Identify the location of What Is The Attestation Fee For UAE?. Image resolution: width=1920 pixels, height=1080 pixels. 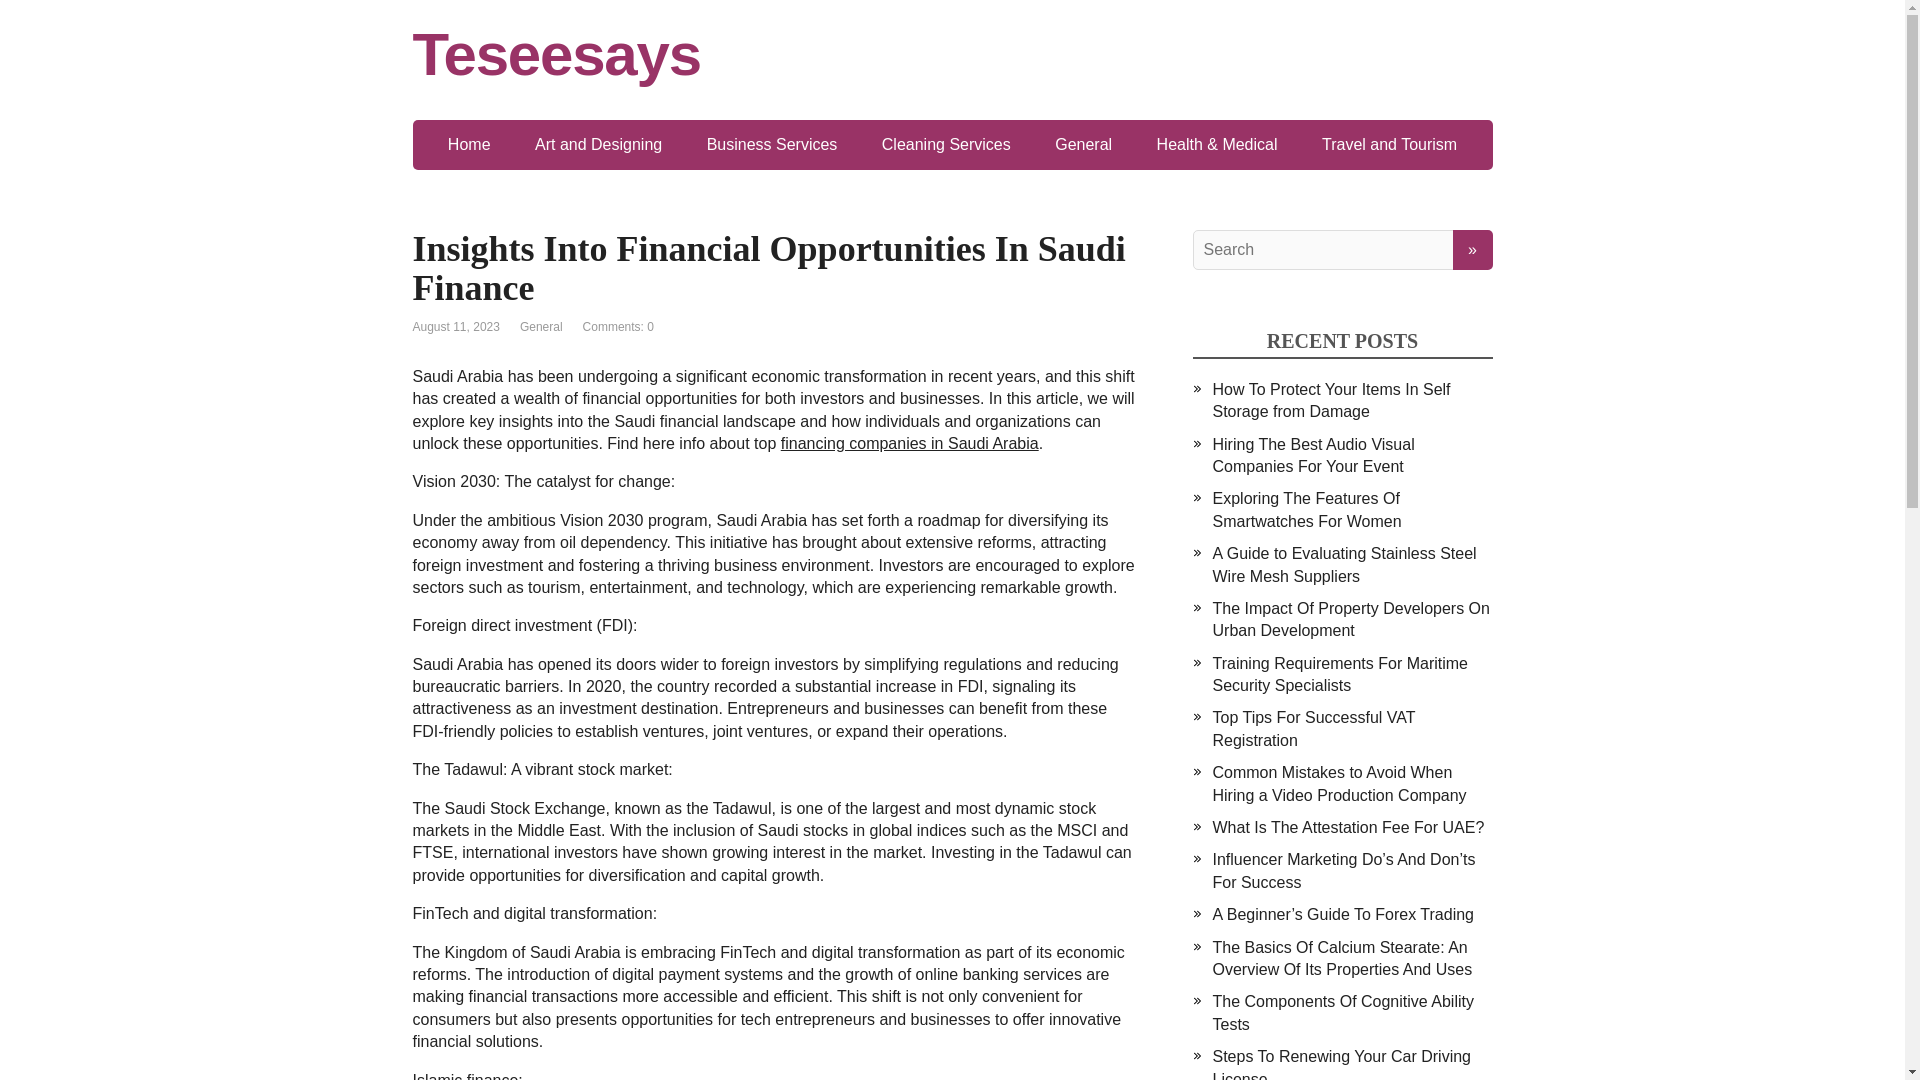
(1348, 826).